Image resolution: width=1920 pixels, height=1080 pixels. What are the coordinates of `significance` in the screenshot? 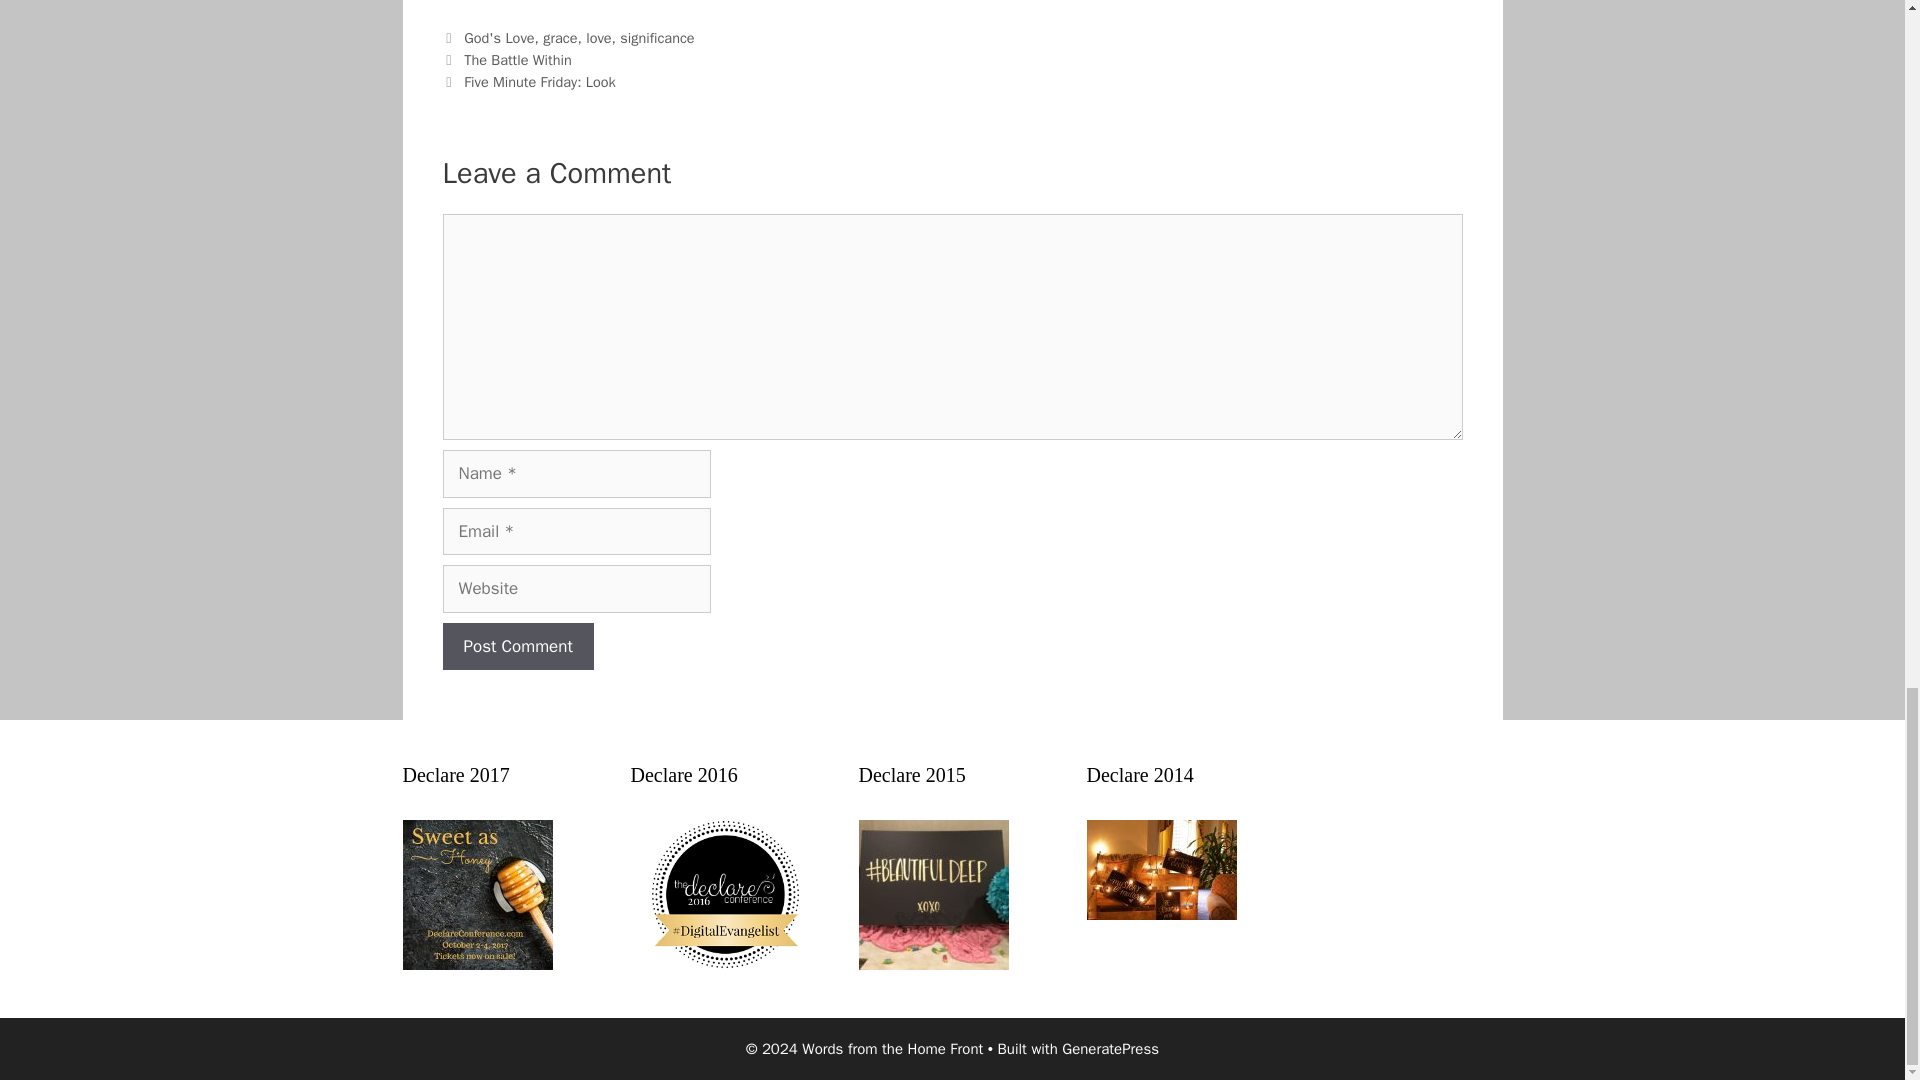 It's located at (656, 38).